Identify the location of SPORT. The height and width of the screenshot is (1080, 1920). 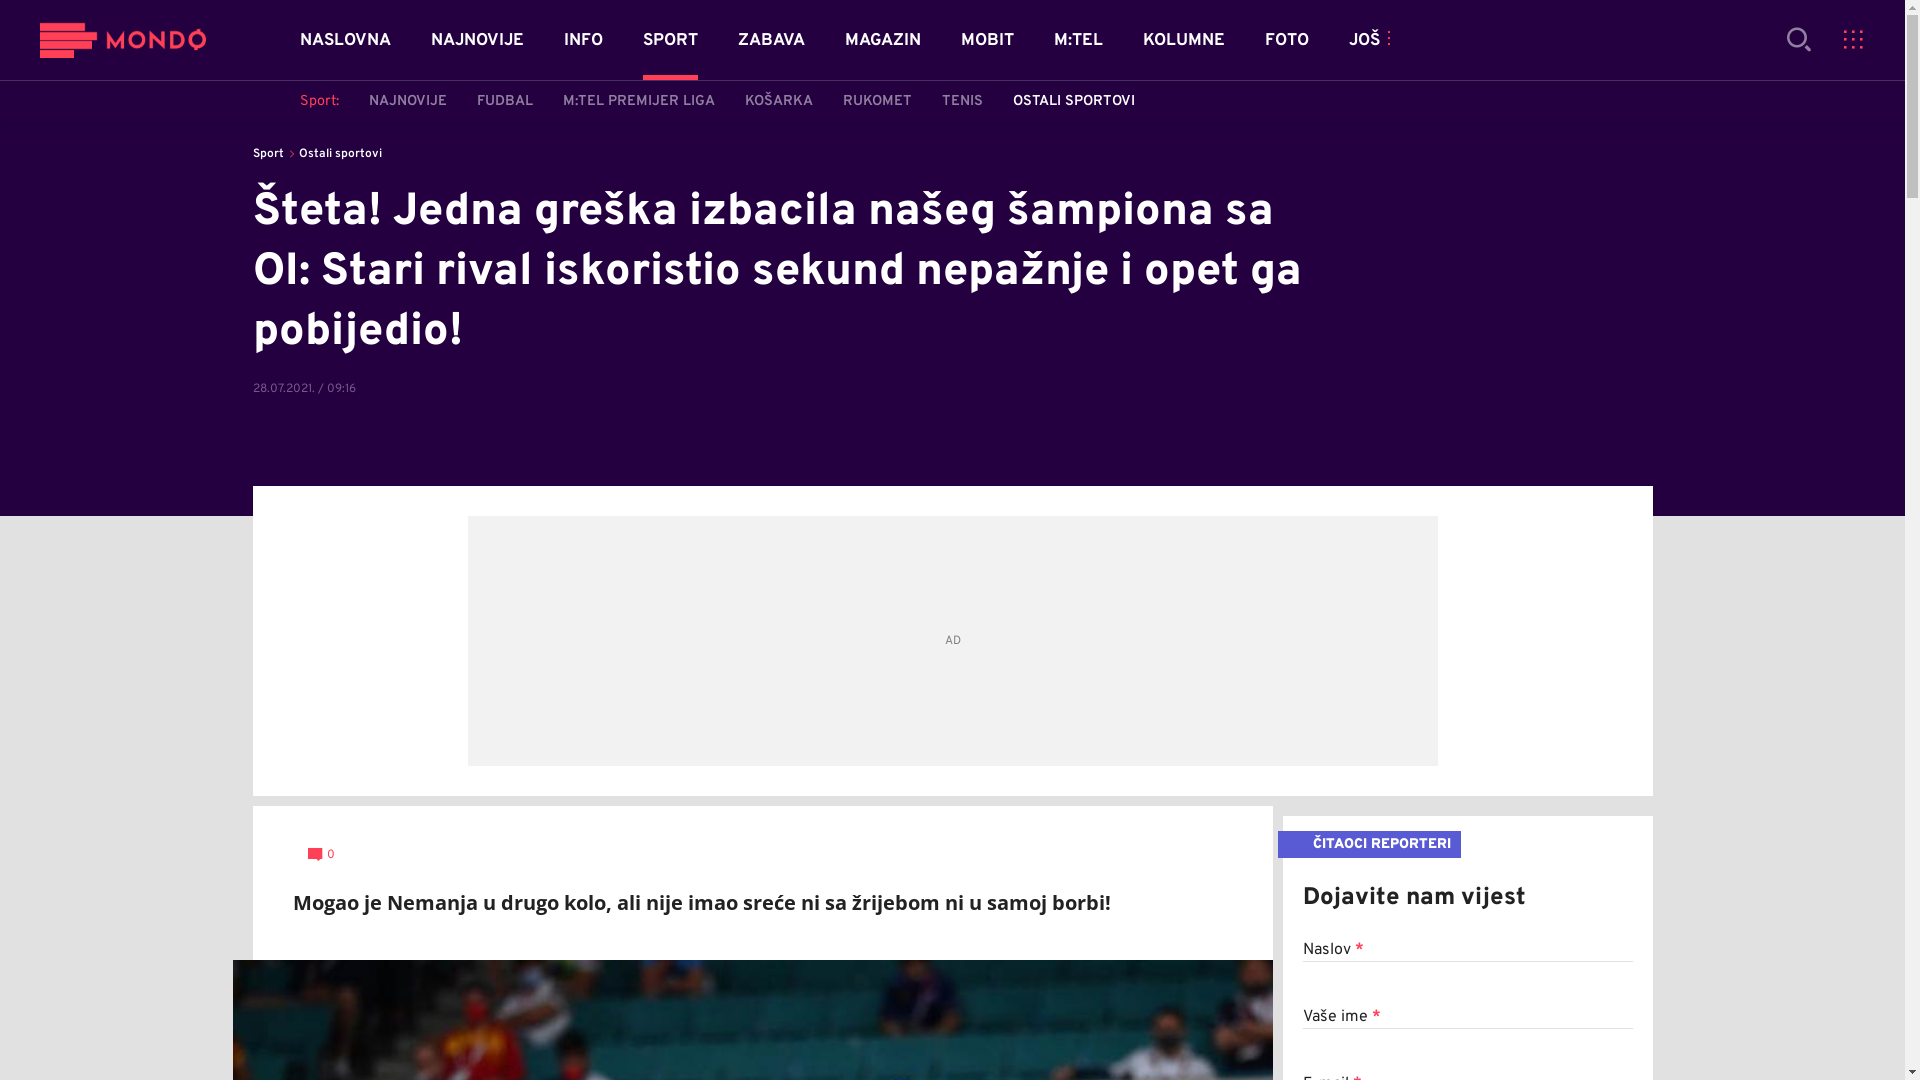
(670, 41).